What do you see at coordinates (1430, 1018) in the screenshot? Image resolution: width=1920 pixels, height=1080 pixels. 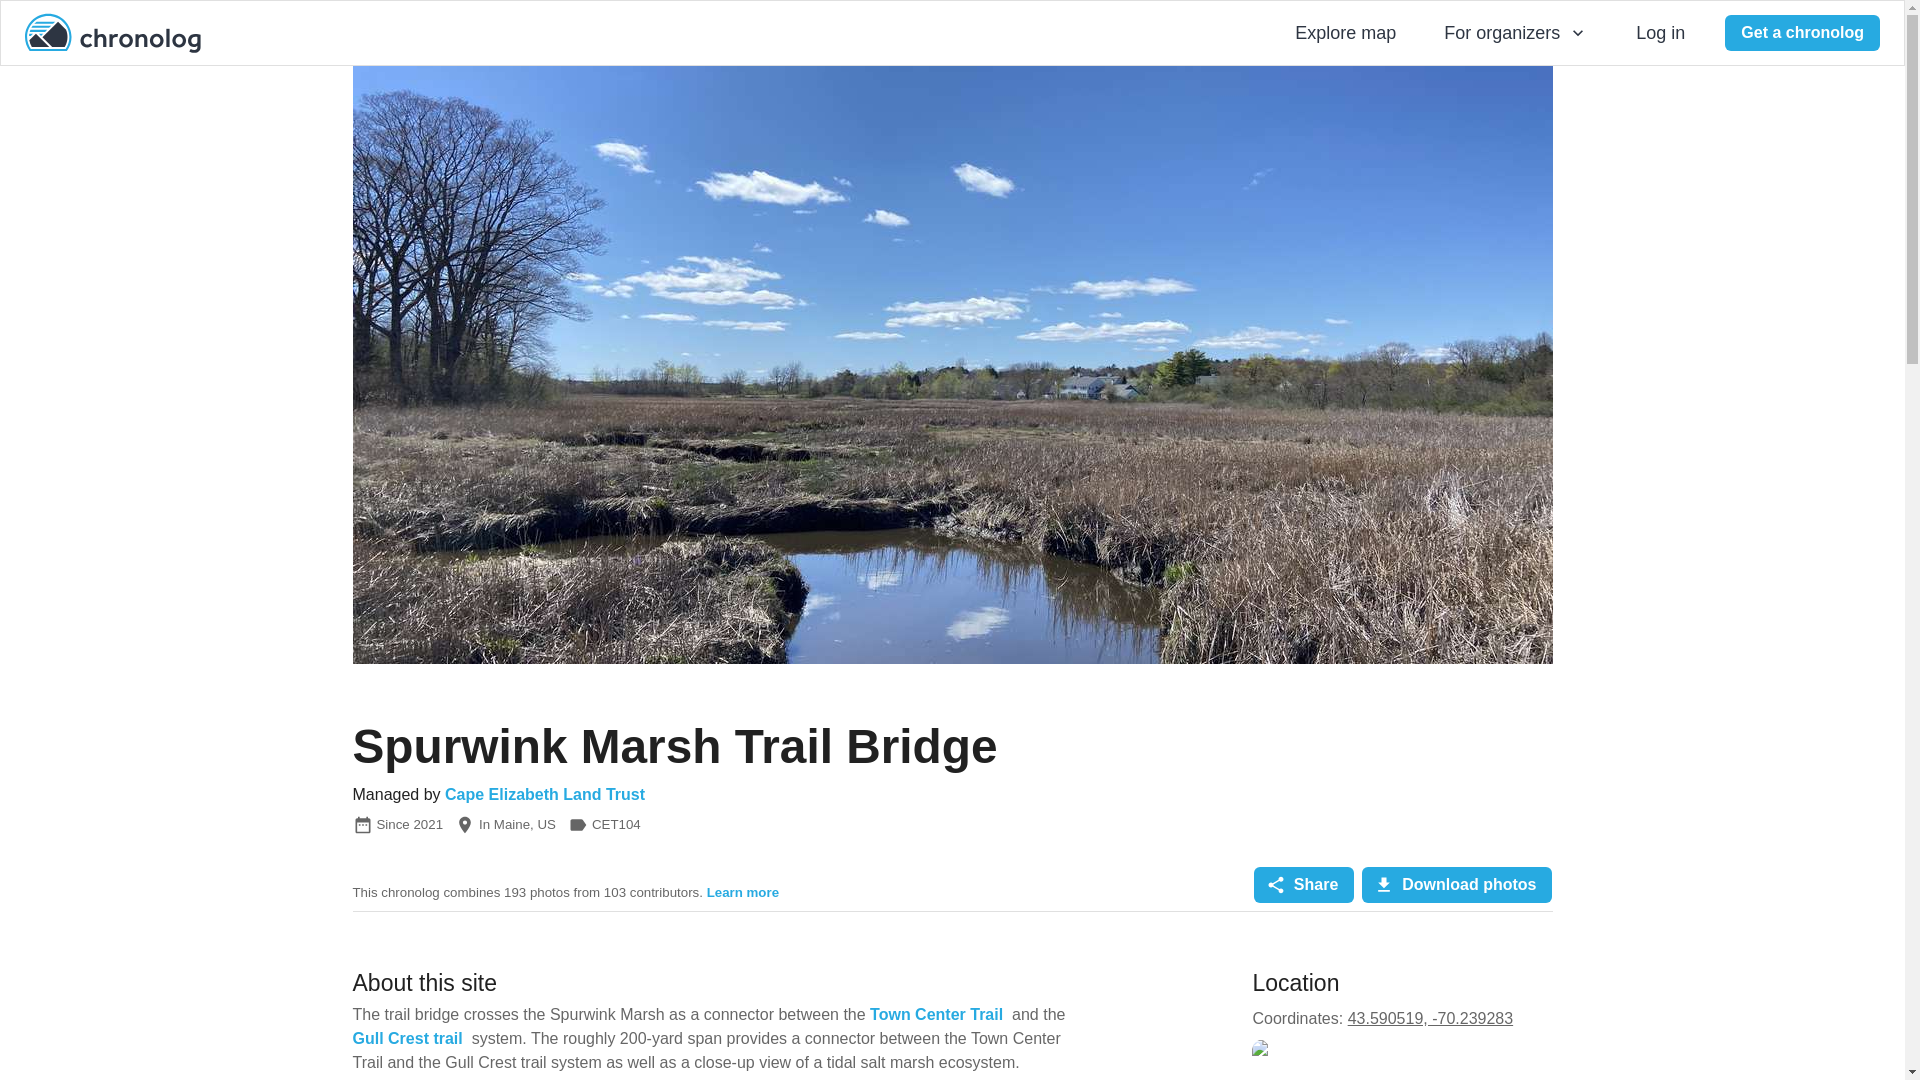 I see `43.590519, -70.239283` at bounding box center [1430, 1018].